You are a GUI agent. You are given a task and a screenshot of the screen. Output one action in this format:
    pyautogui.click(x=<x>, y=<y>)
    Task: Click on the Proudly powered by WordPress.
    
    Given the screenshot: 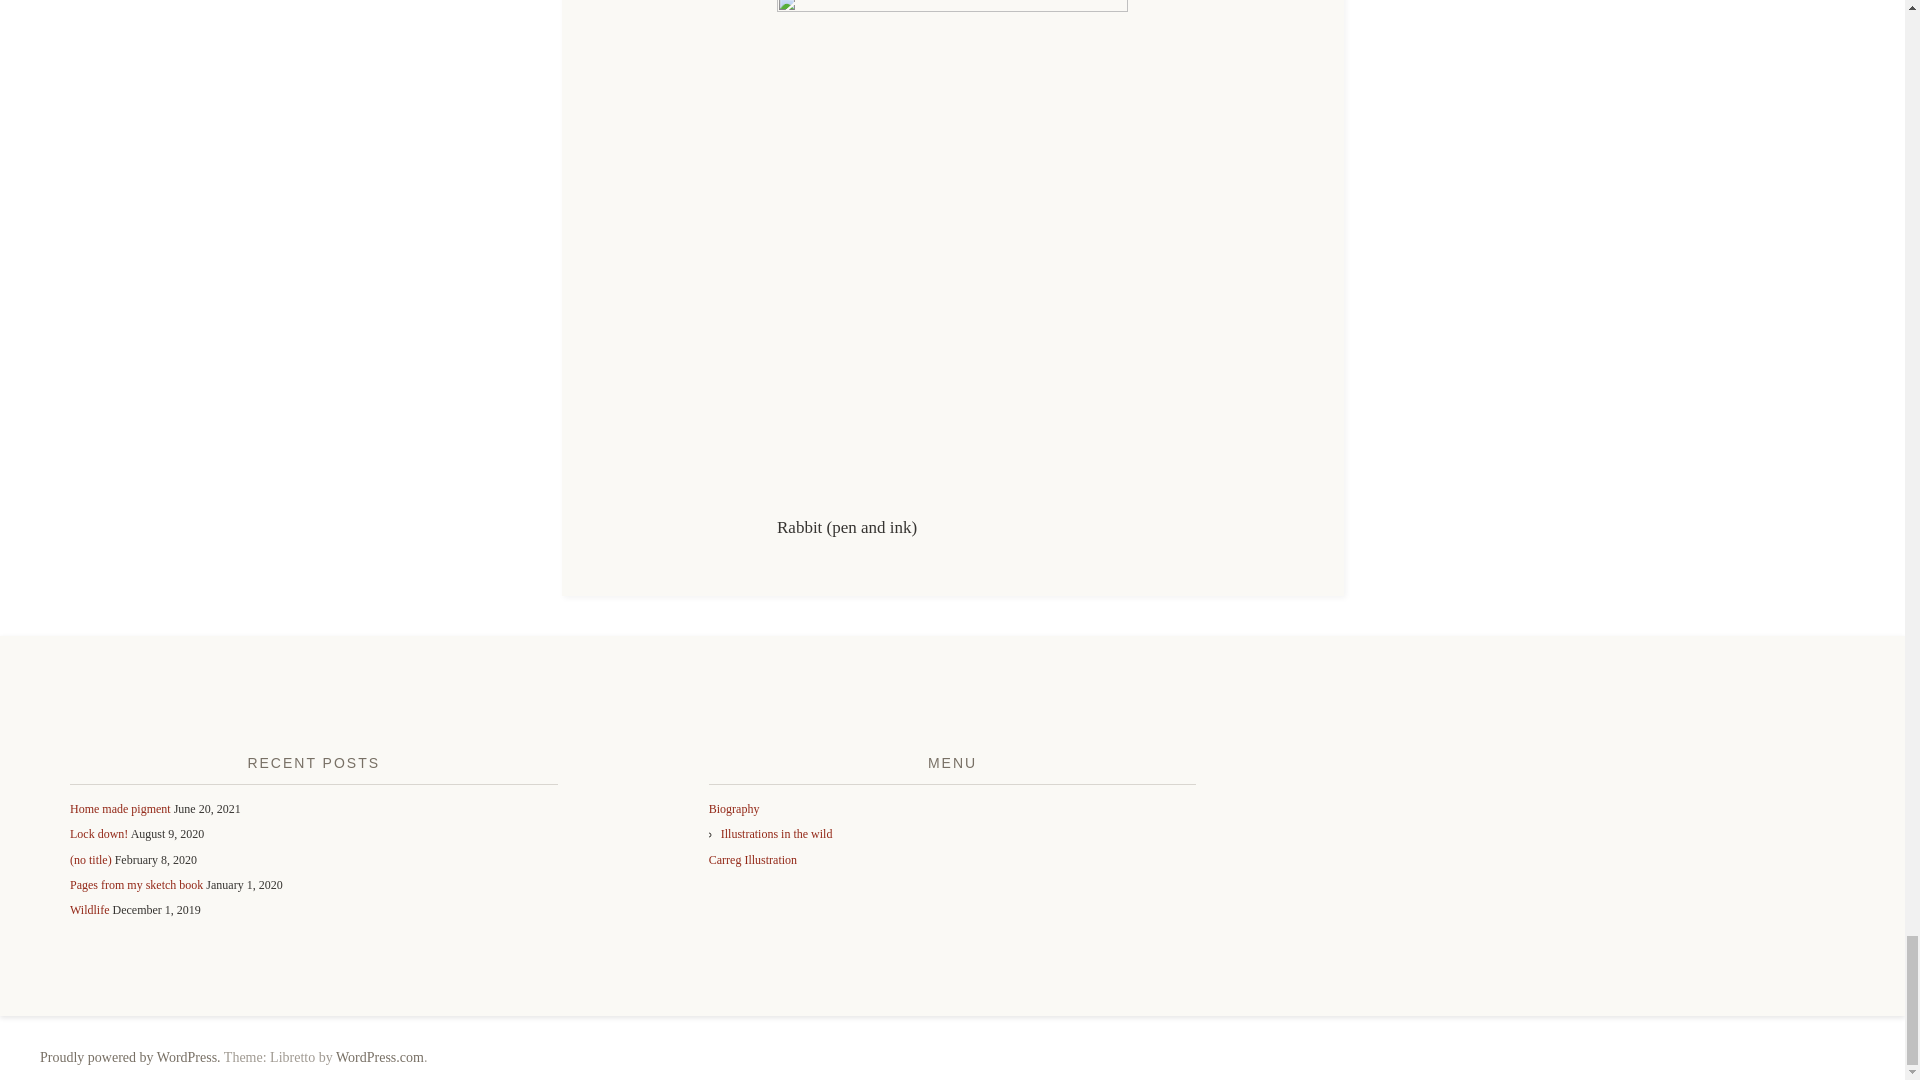 What is the action you would take?
    pyautogui.click(x=130, y=1056)
    